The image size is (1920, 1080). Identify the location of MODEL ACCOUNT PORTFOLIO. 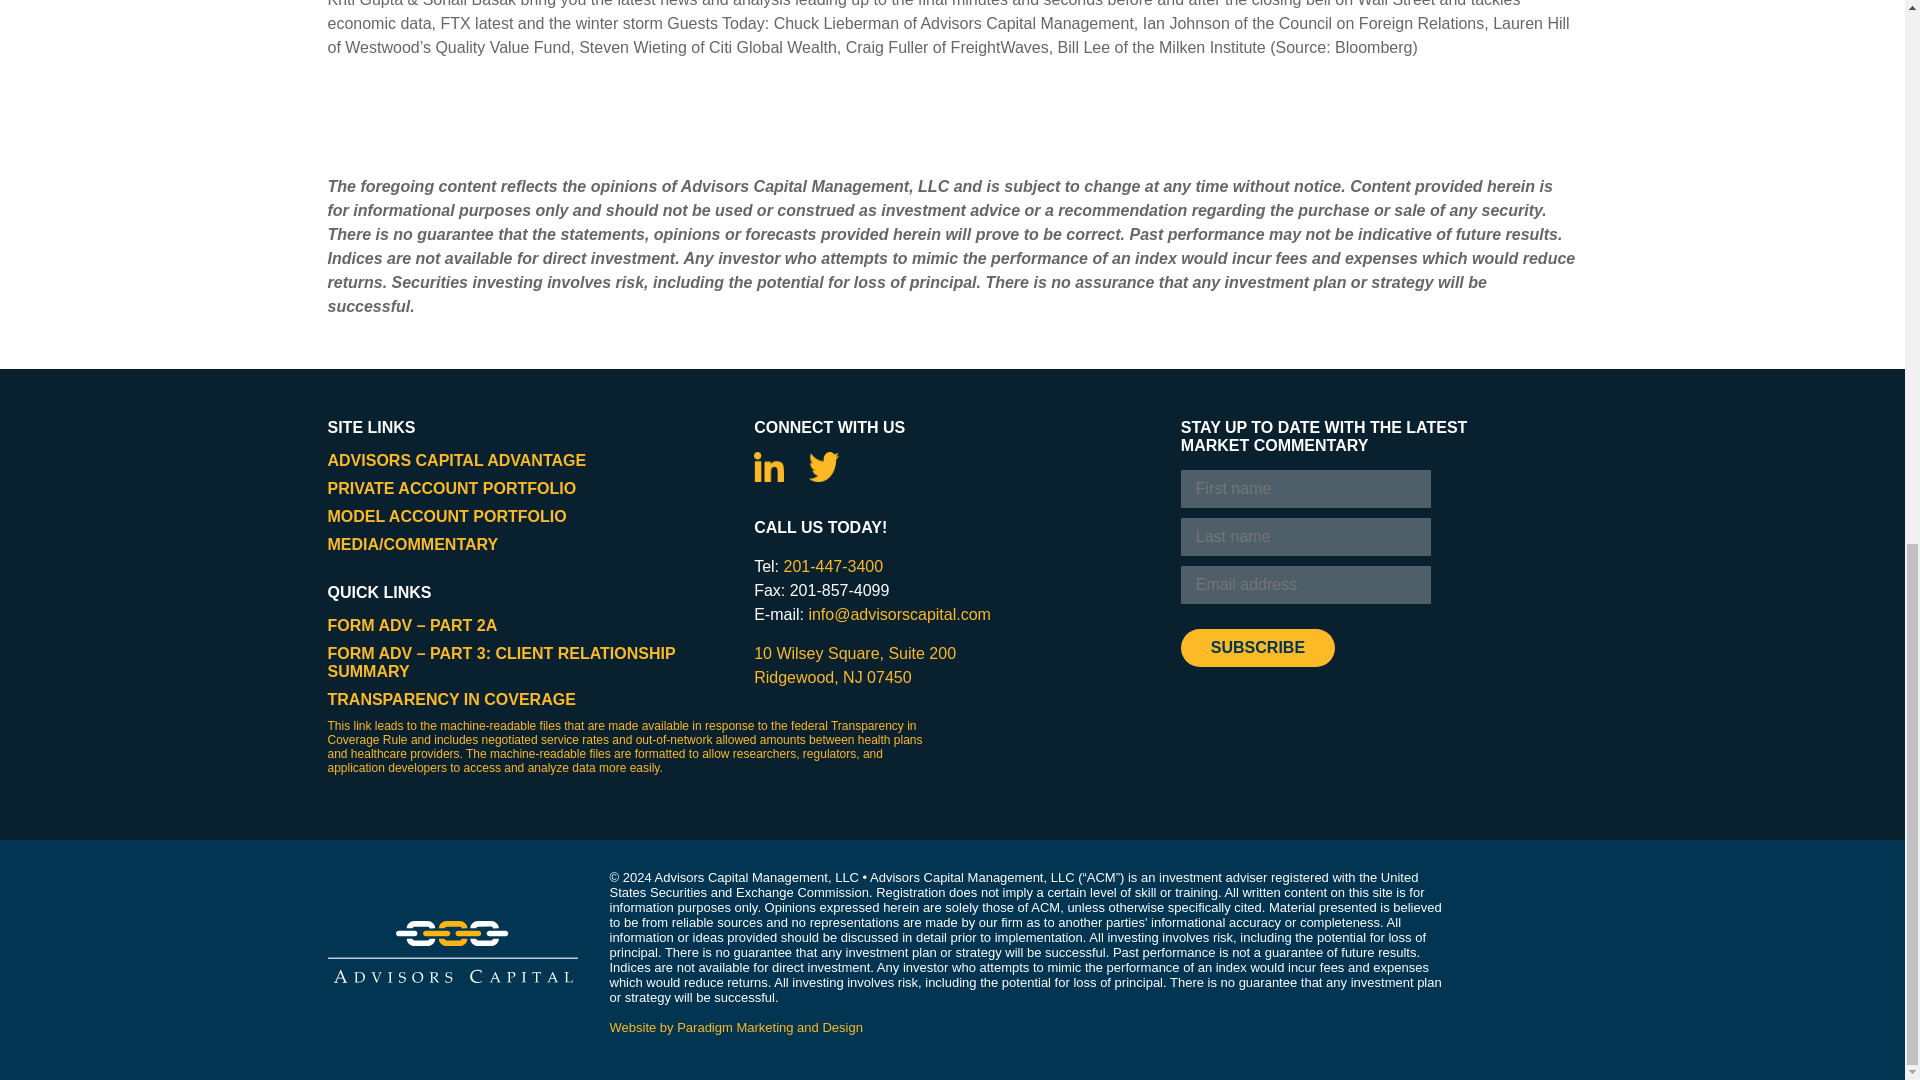
(452, 488).